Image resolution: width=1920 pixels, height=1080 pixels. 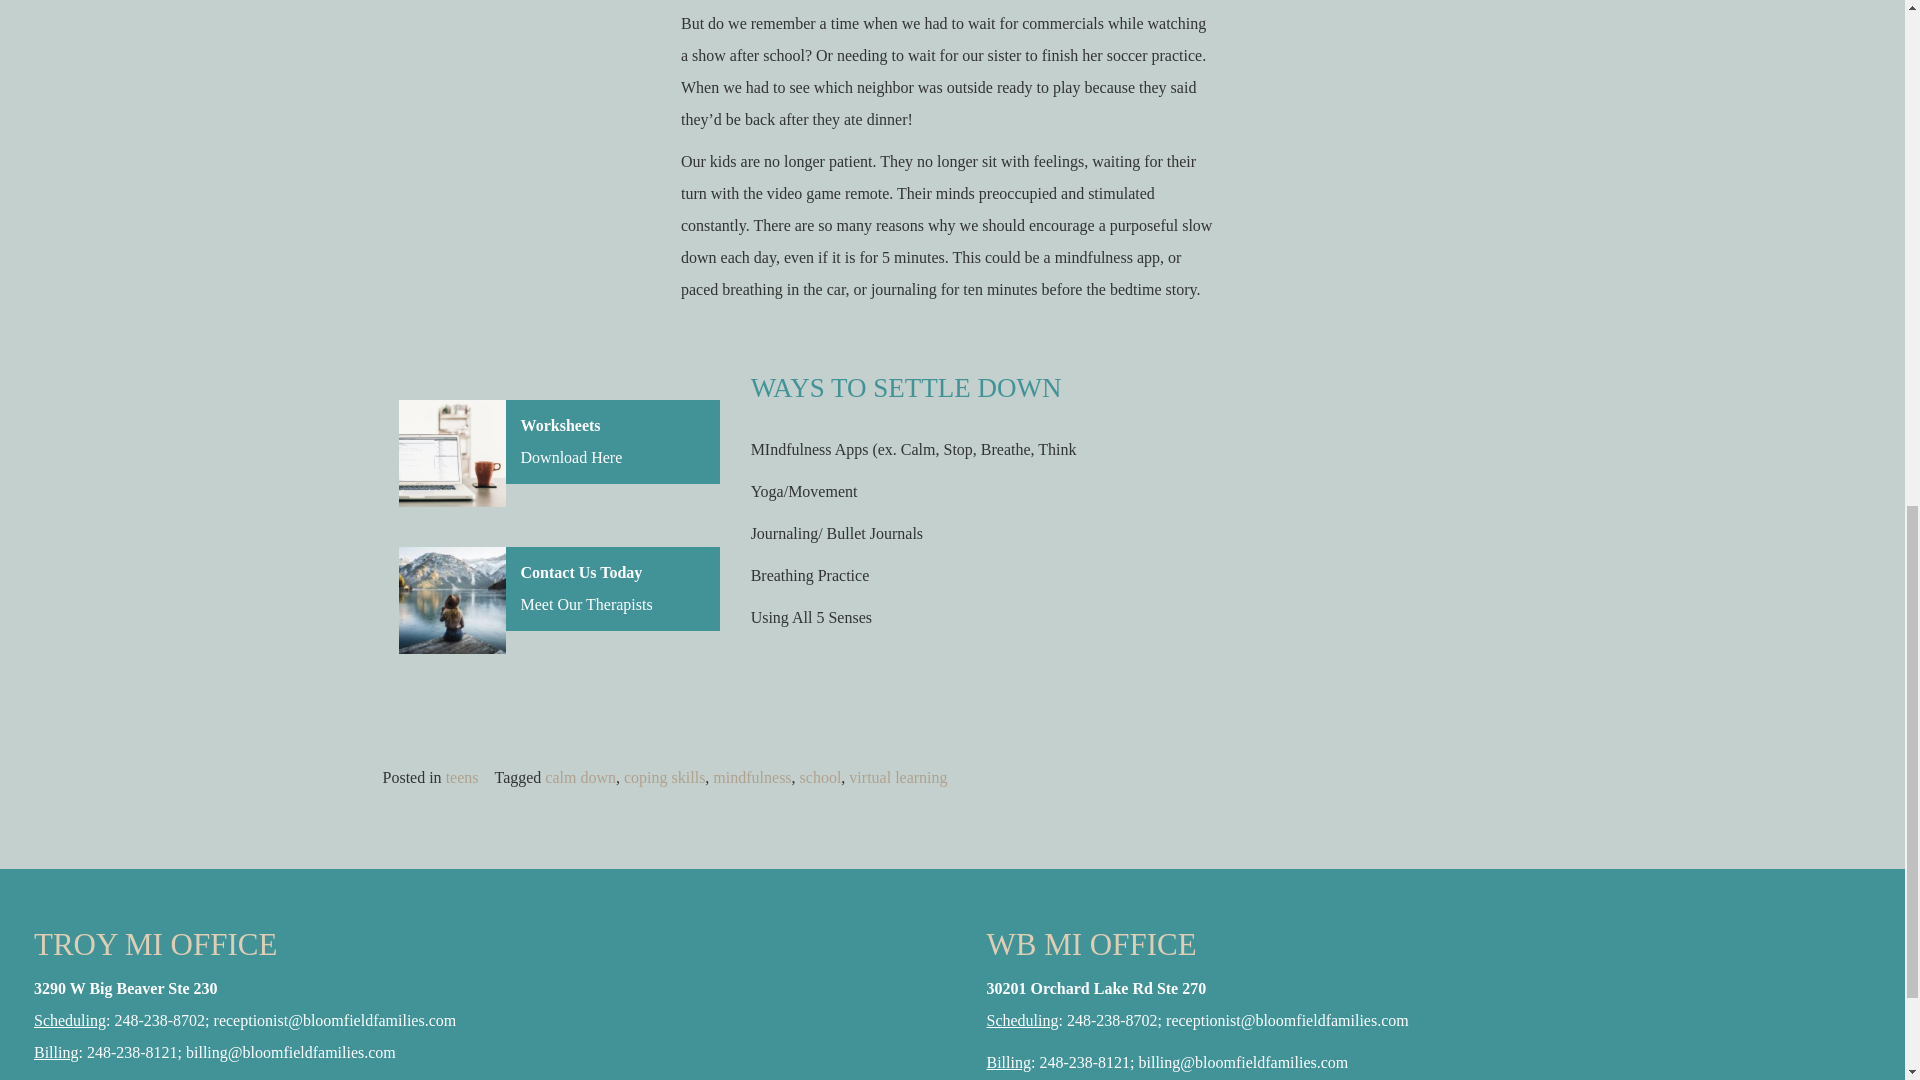 I want to click on Download Here, so click(x=571, y=457).